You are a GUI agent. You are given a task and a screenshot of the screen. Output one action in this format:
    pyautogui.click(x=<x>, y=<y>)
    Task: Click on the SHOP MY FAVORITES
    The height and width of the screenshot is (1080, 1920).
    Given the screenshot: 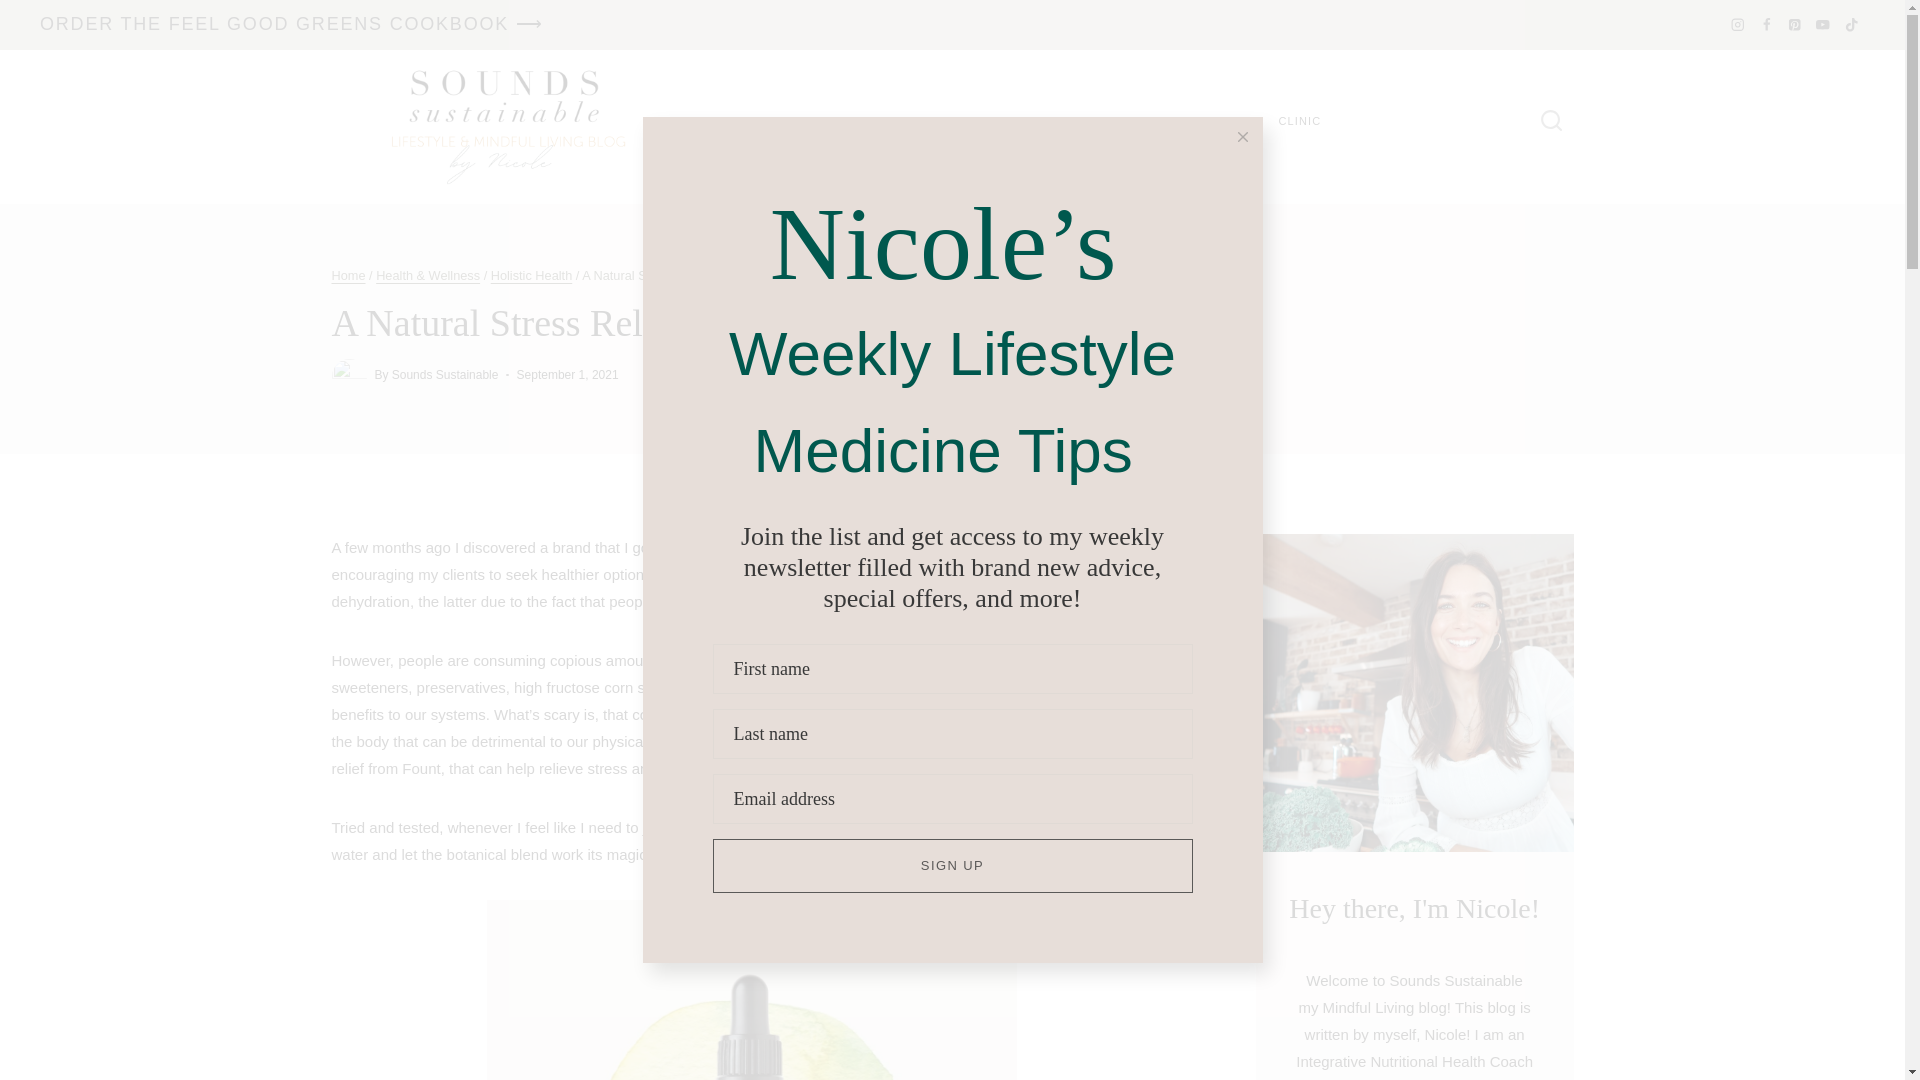 What is the action you would take?
    pyautogui.click(x=980, y=121)
    